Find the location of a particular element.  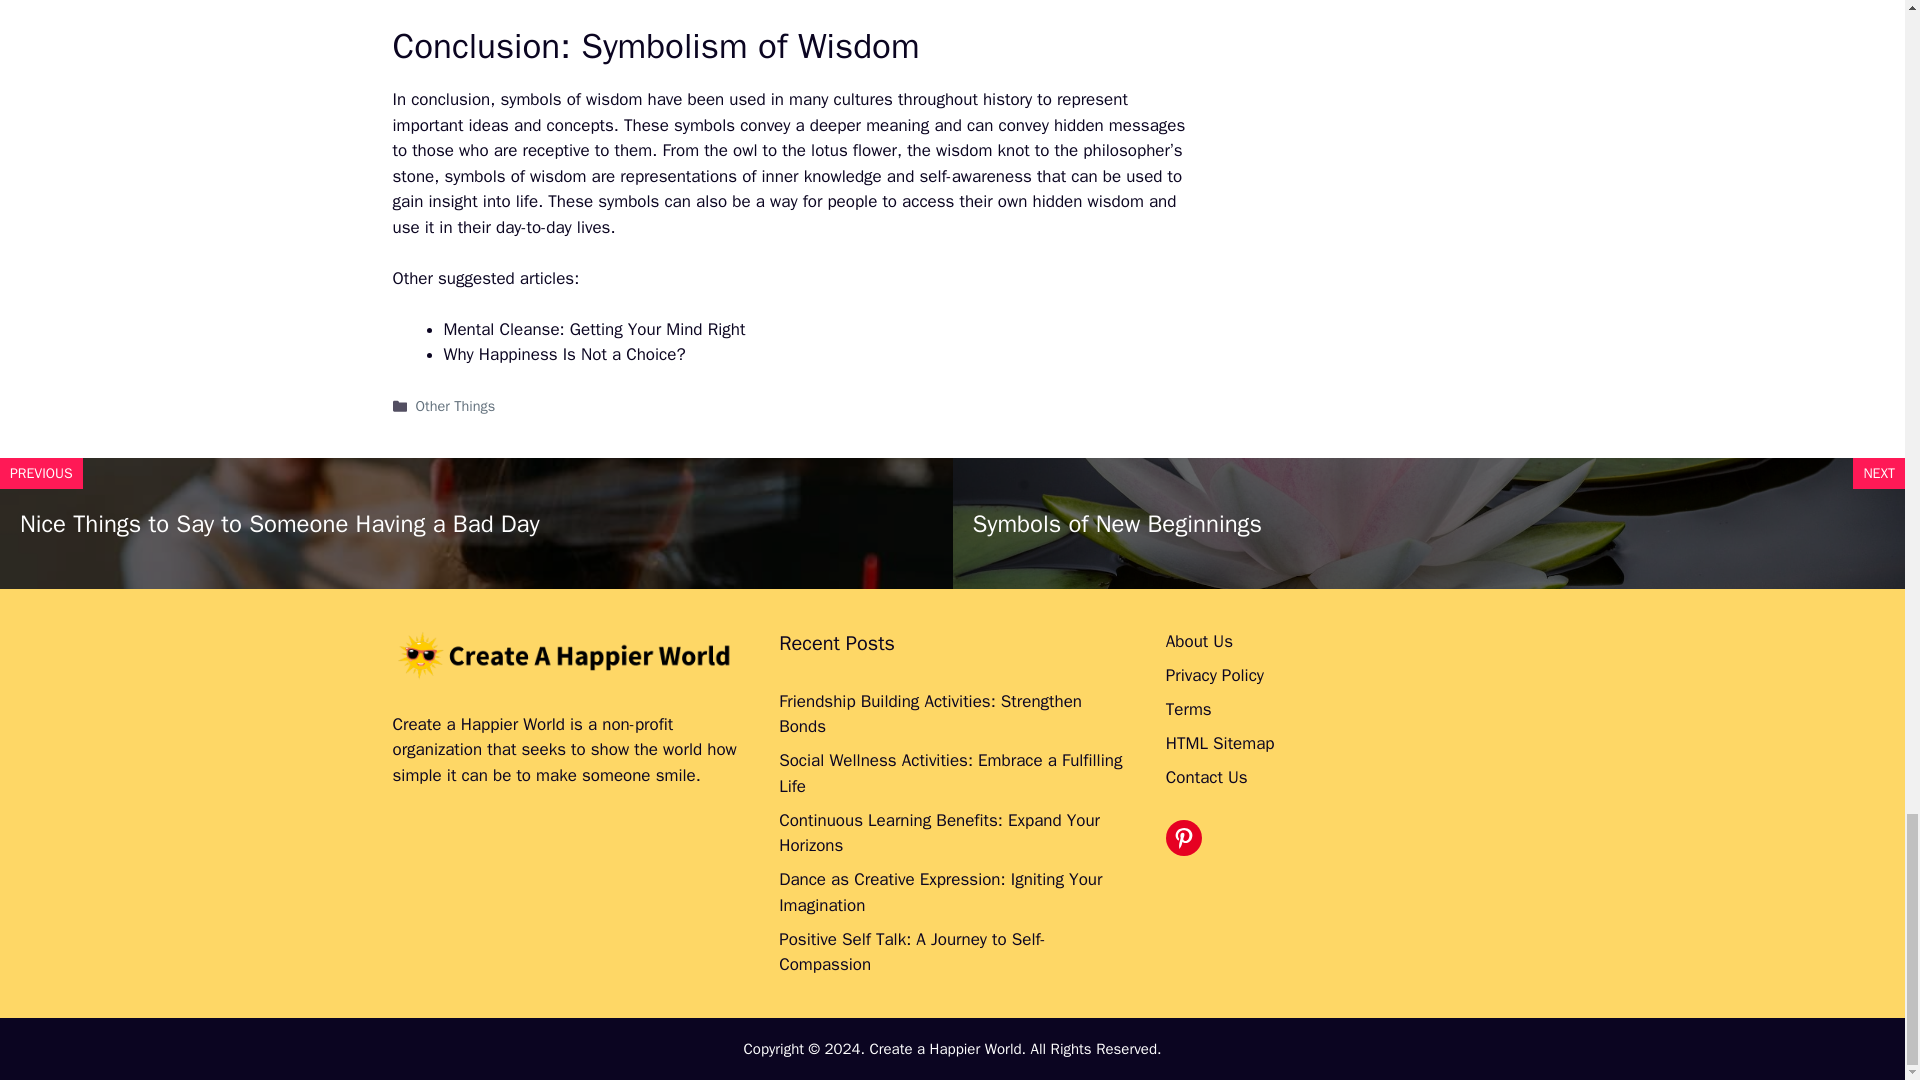

Terms is located at coordinates (1188, 709).